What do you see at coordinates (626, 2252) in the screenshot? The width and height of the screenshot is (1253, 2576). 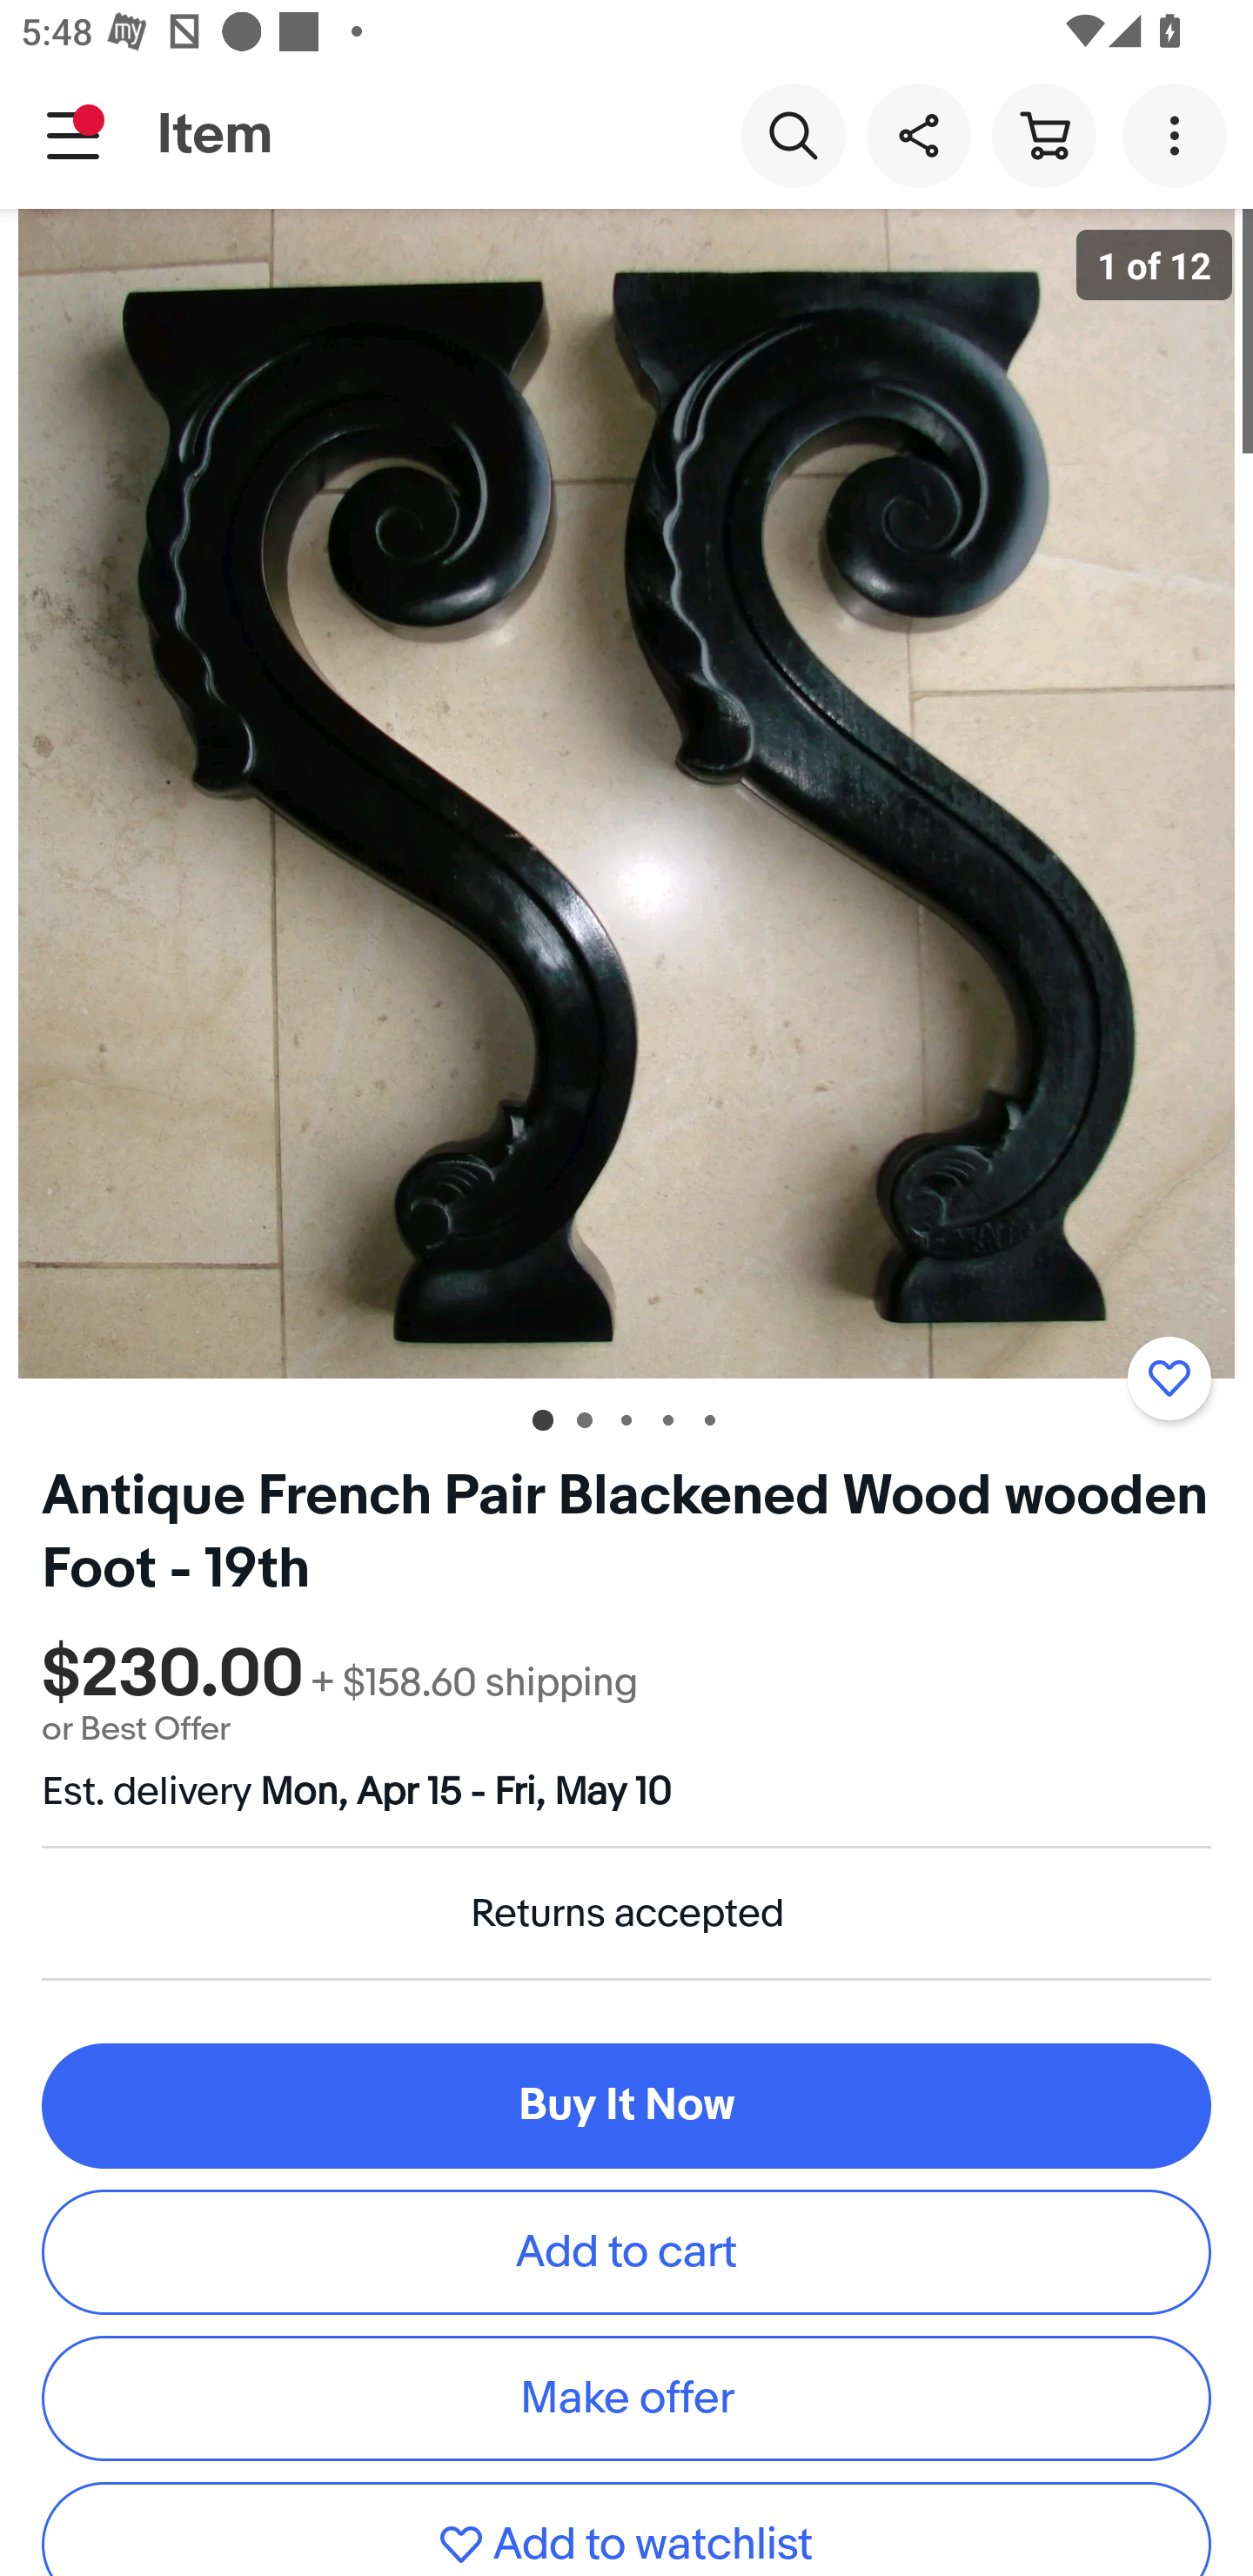 I see `Add to cart` at bounding box center [626, 2252].